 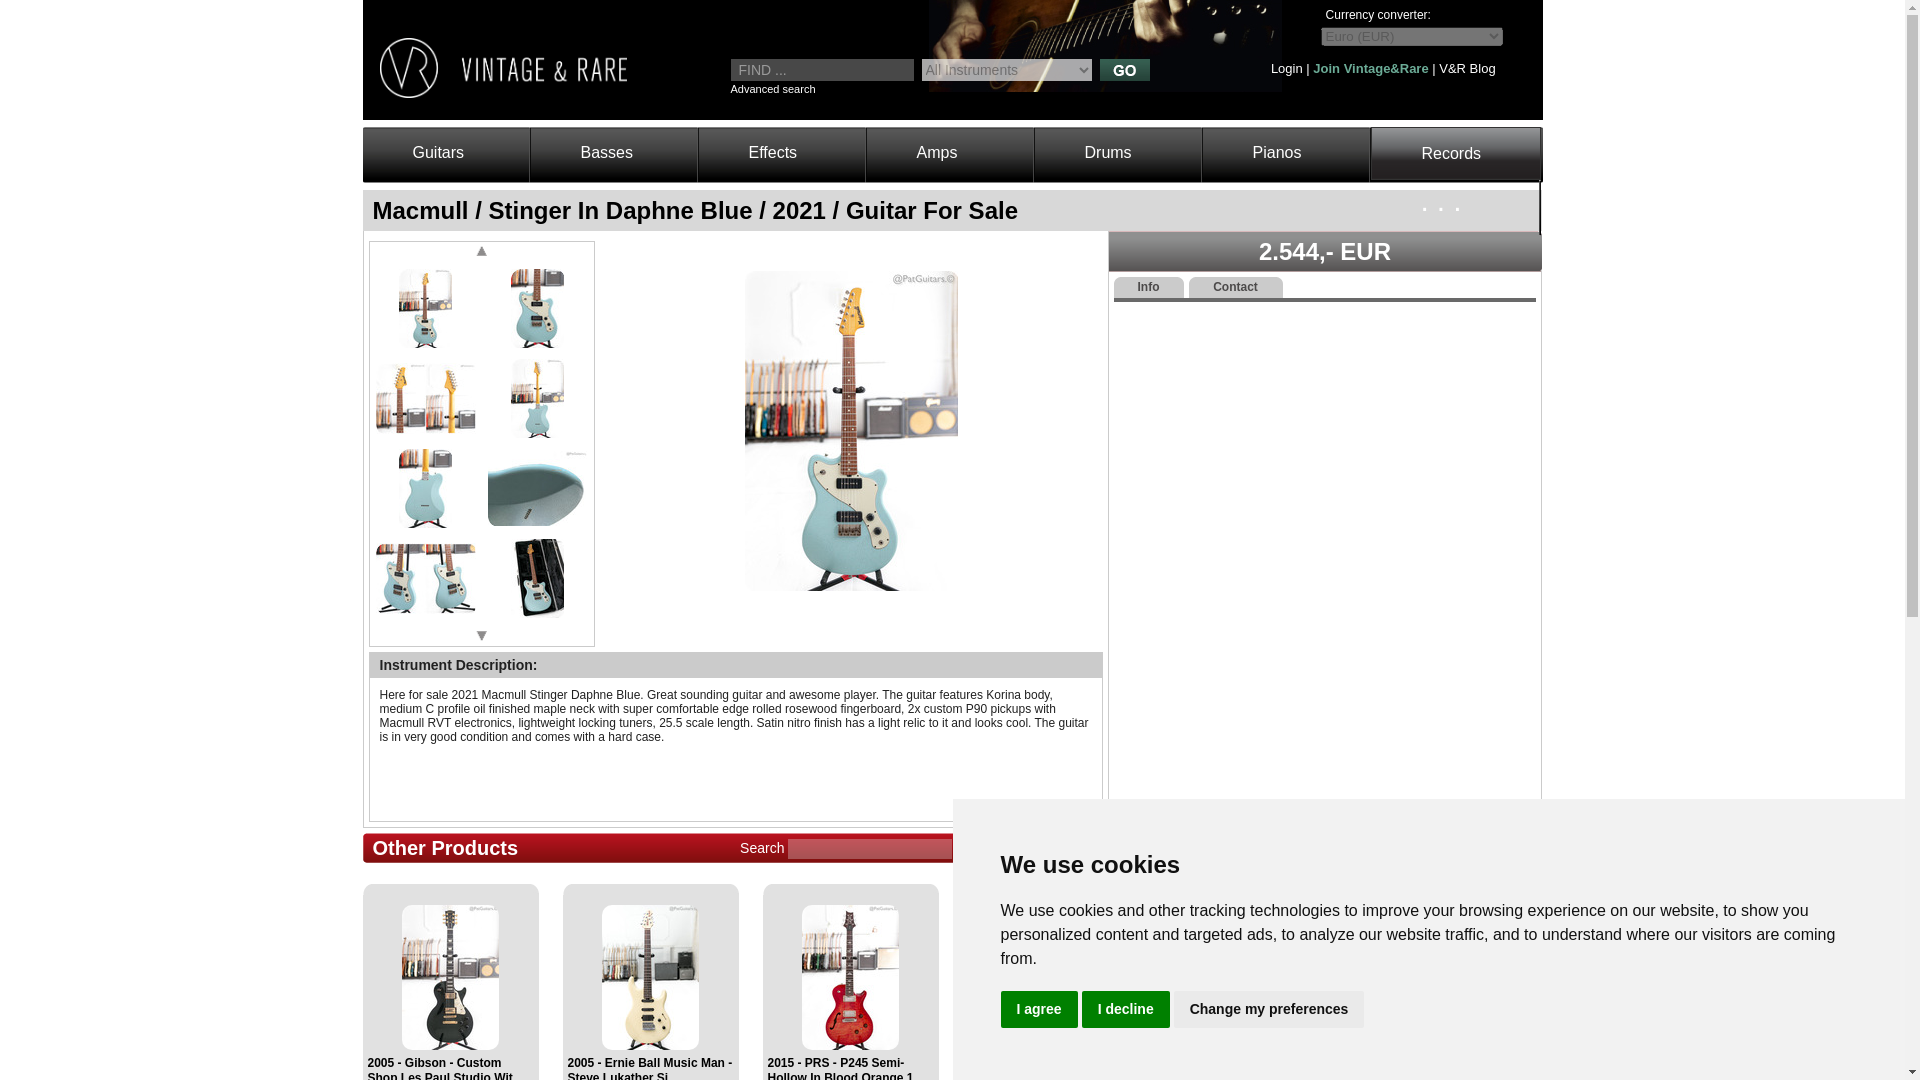 I want to click on scroll up, so click(x=482, y=252).